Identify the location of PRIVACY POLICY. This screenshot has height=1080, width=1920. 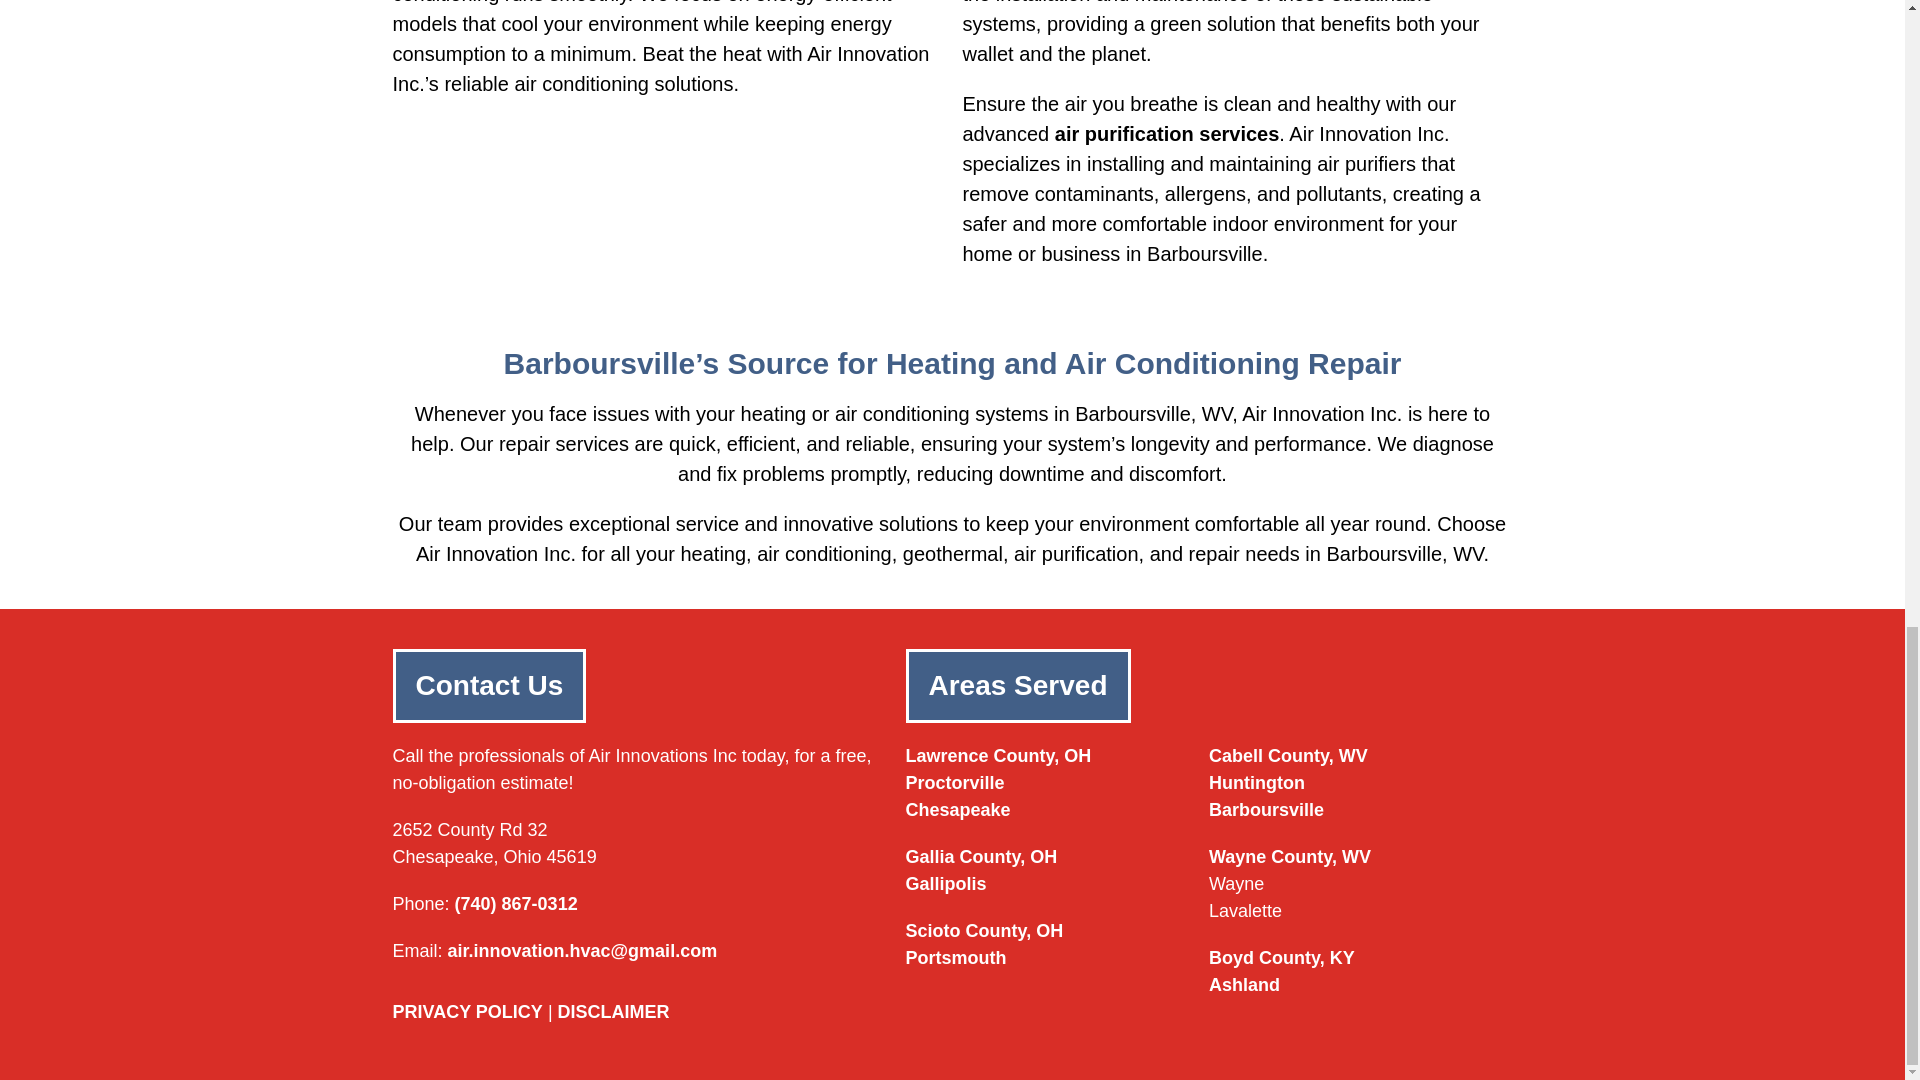
(466, 1012).